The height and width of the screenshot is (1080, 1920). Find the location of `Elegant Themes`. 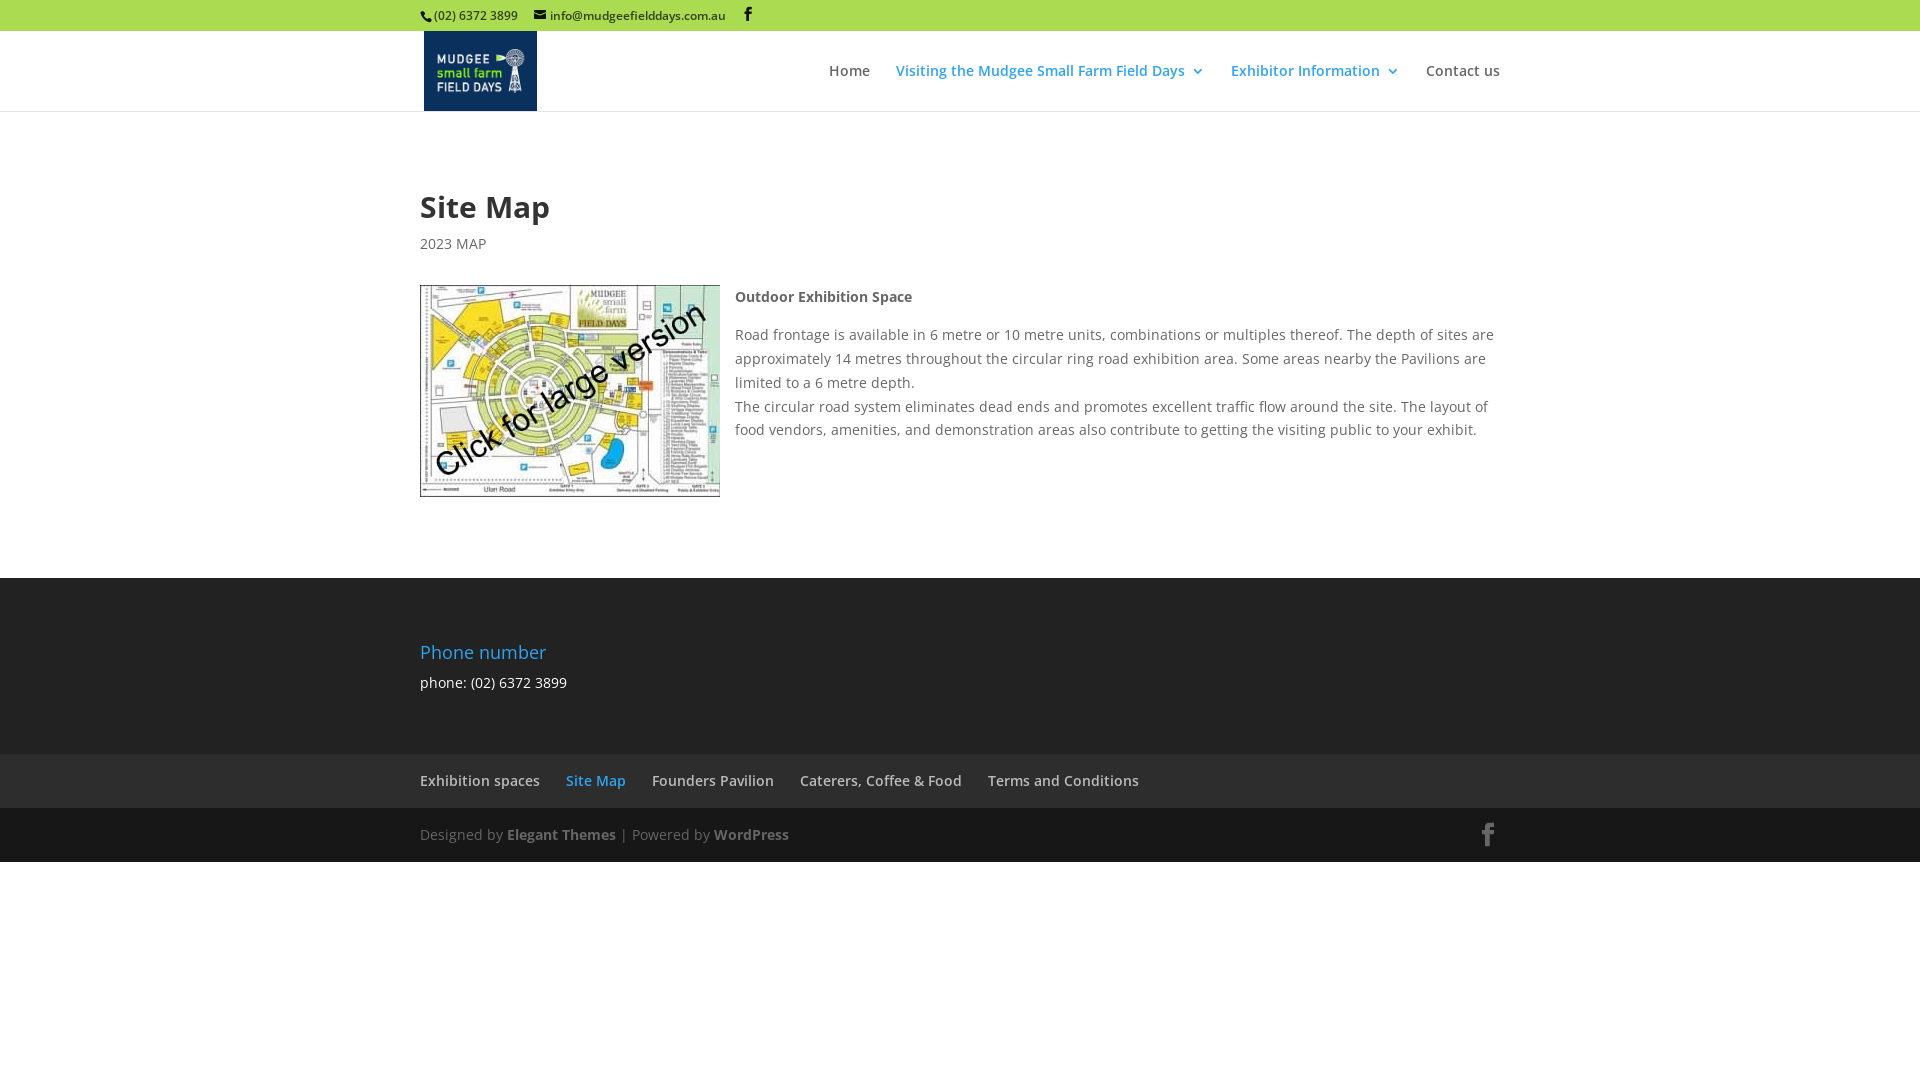

Elegant Themes is located at coordinates (561, 834).